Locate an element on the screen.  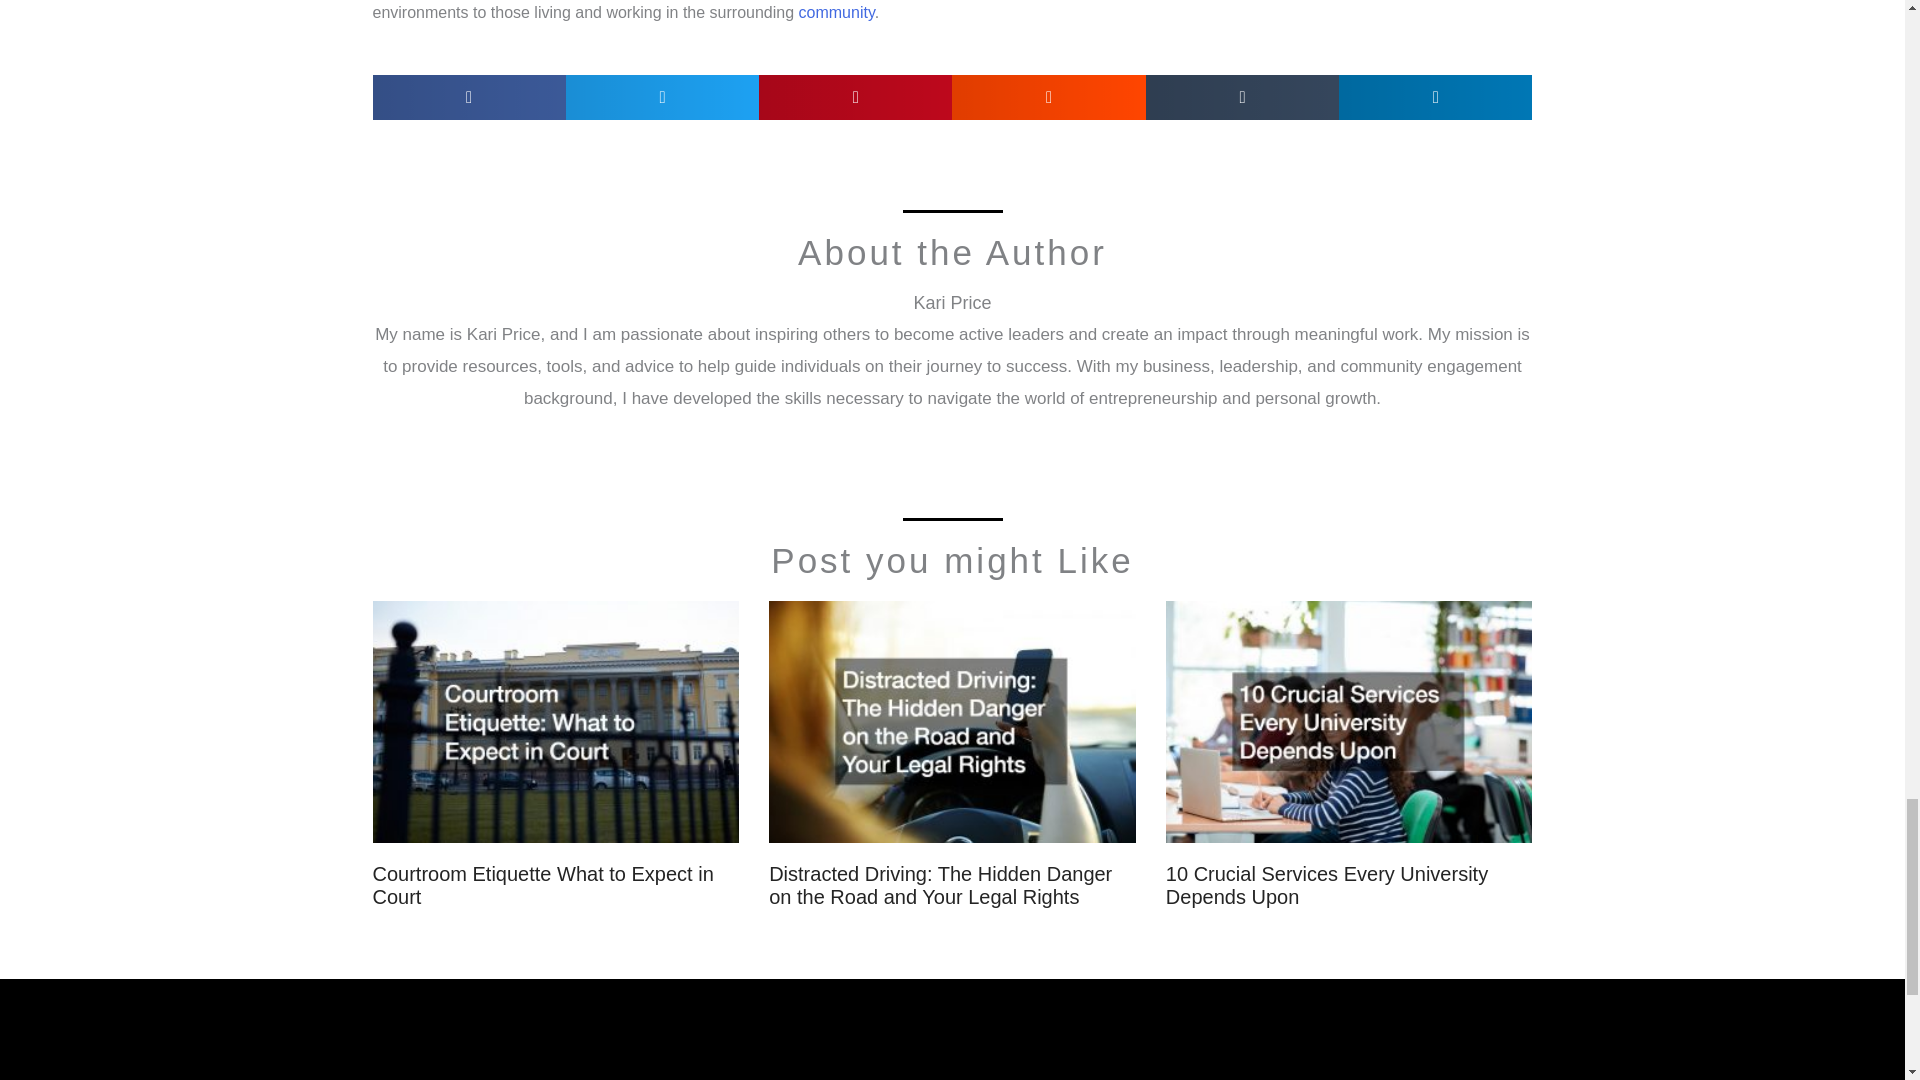
10 Crucial Services Every University Depends Upon is located at coordinates (1326, 885).